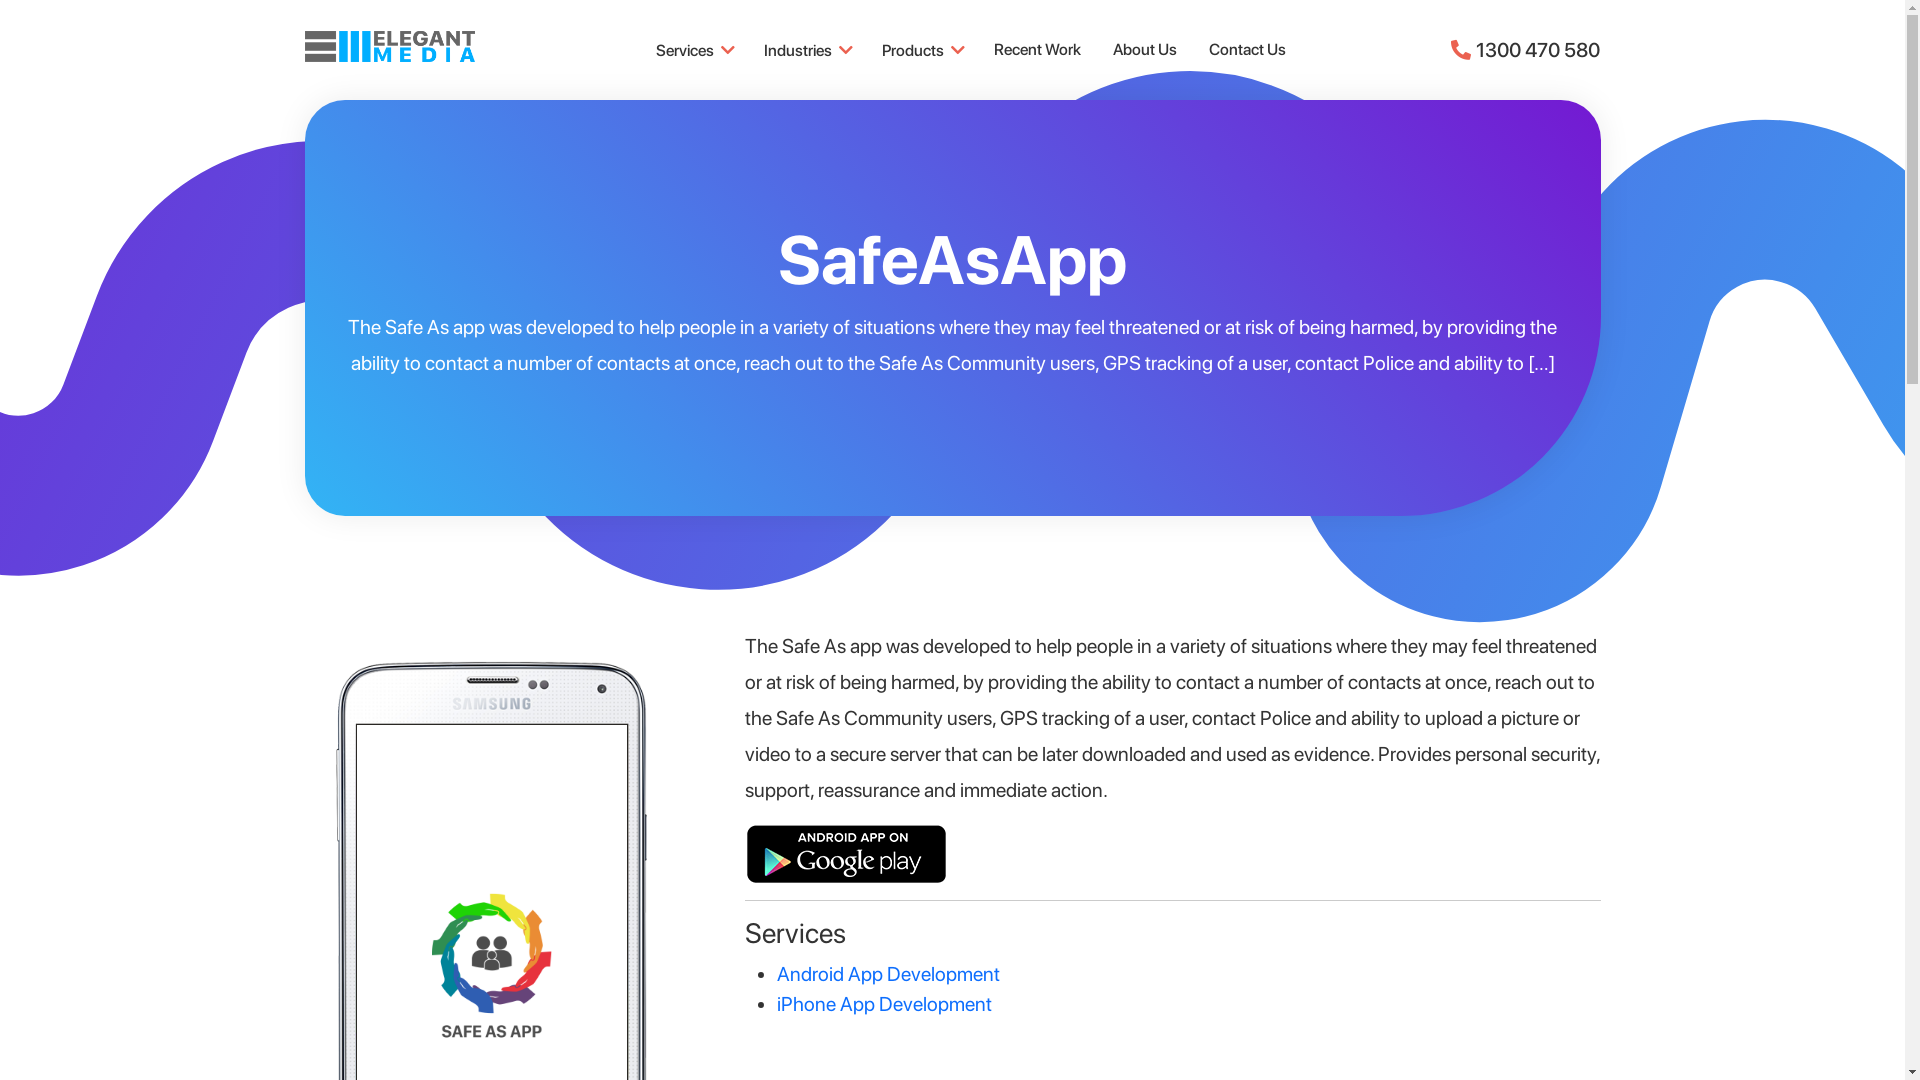 The width and height of the screenshot is (1920, 1080). Describe the element at coordinates (1145, 50) in the screenshot. I see `About Us` at that location.